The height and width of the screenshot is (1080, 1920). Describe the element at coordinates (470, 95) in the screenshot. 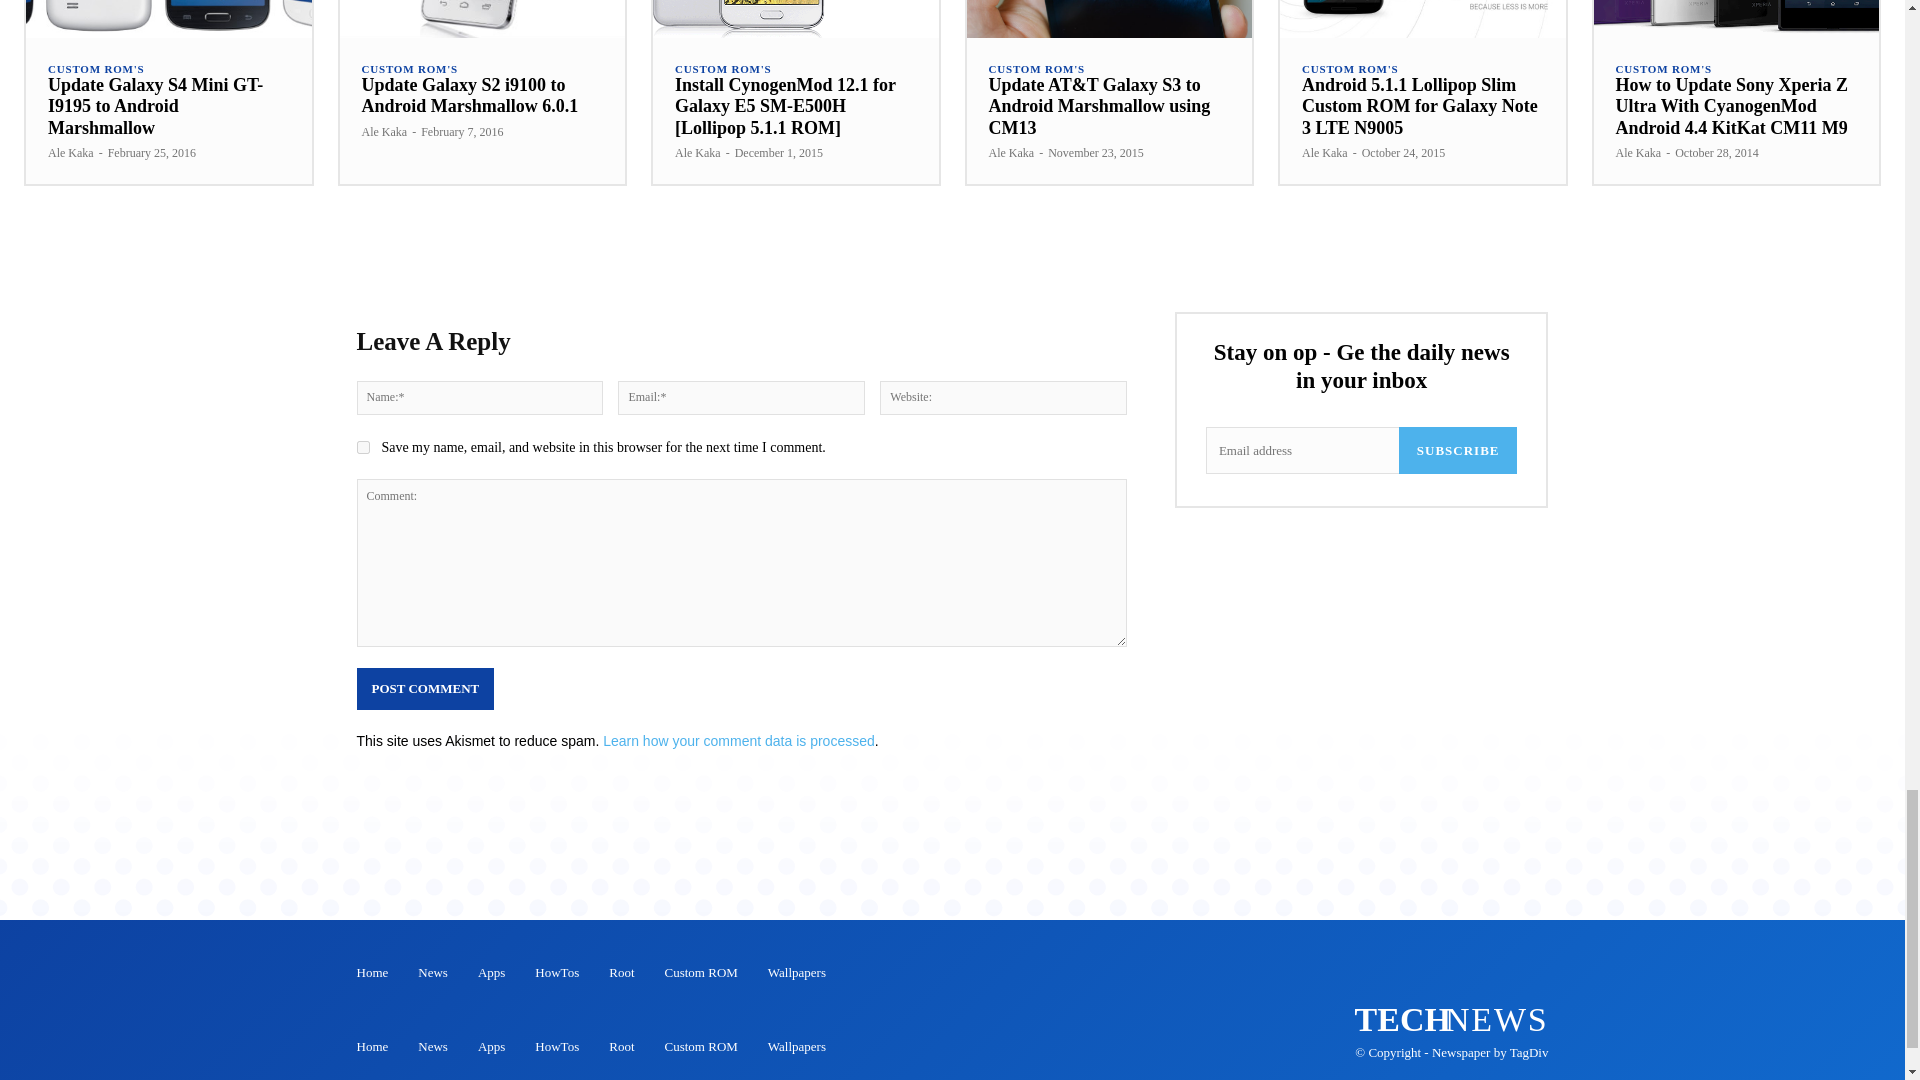

I see `Update Galaxy S2 i9100 to Android Marshmallow 6.0.1` at that location.